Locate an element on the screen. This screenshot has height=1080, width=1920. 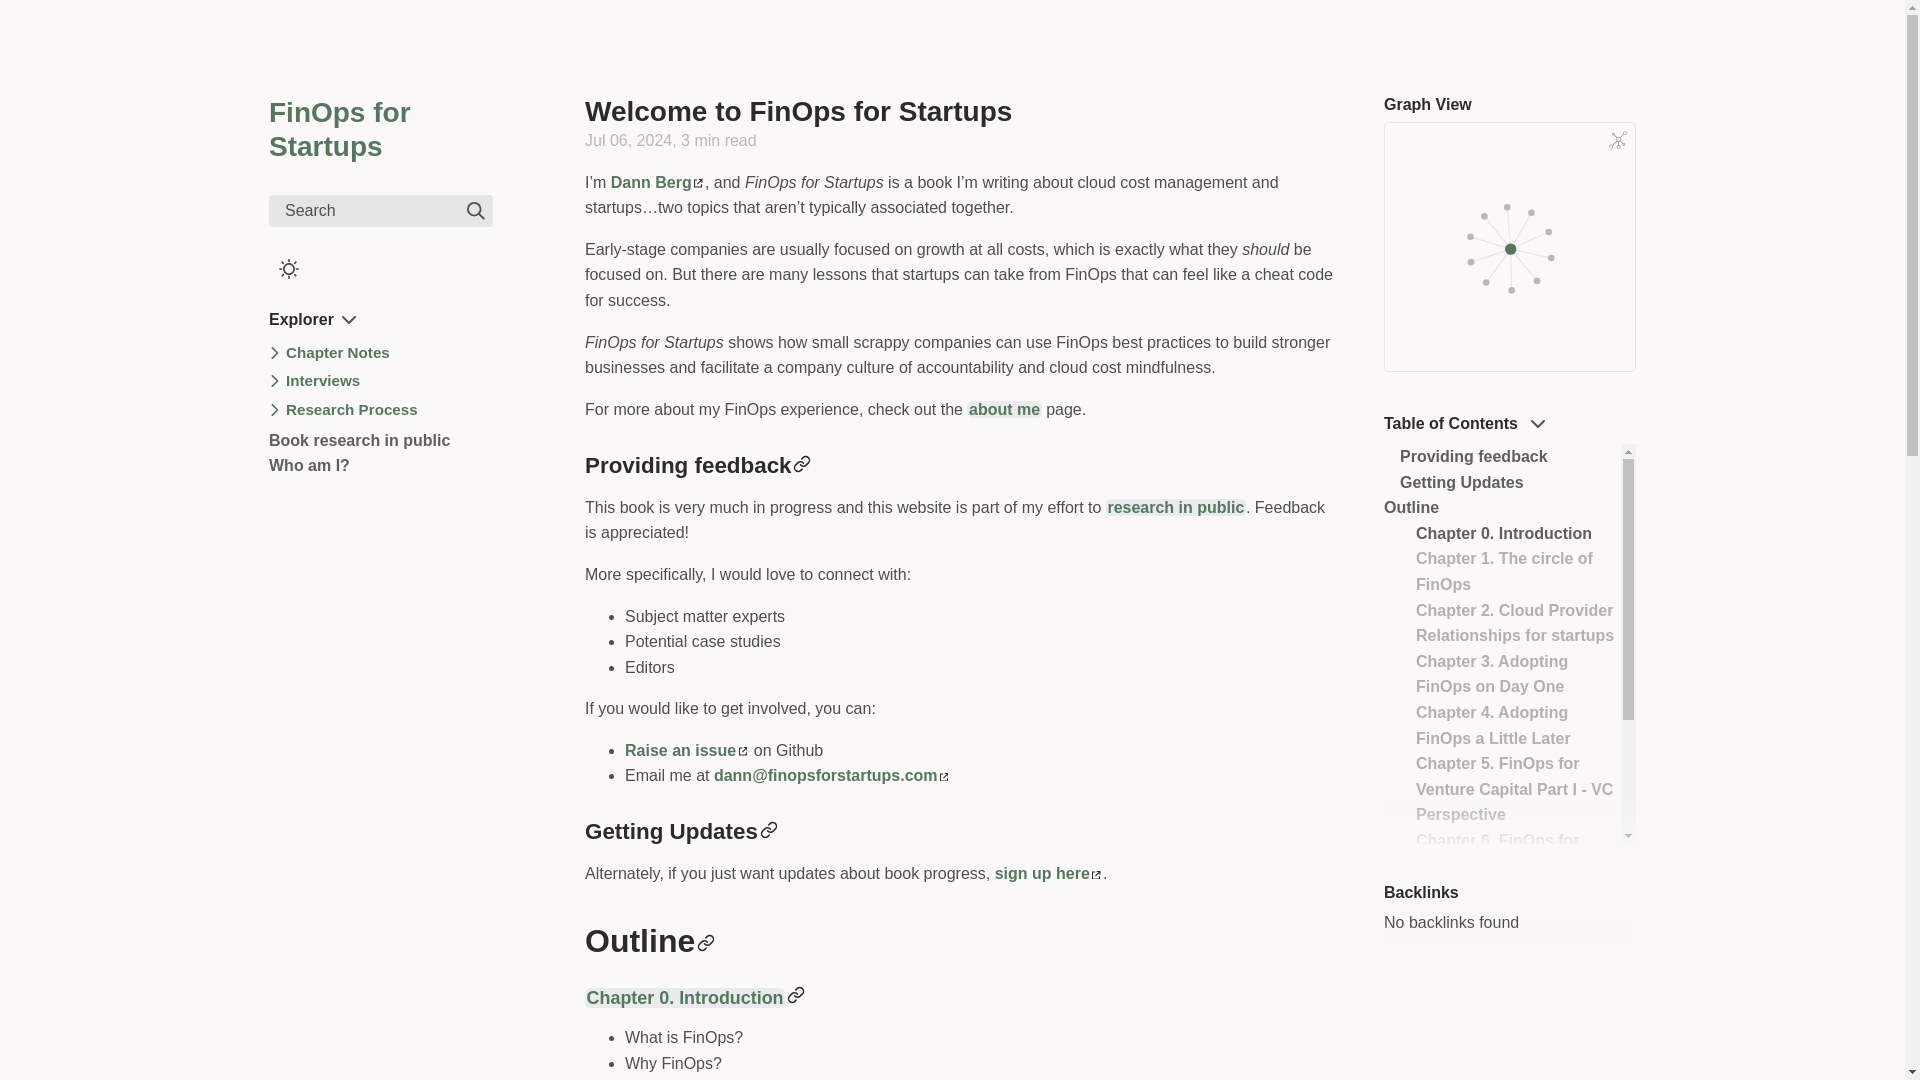
research in public is located at coordinates (1176, 507).